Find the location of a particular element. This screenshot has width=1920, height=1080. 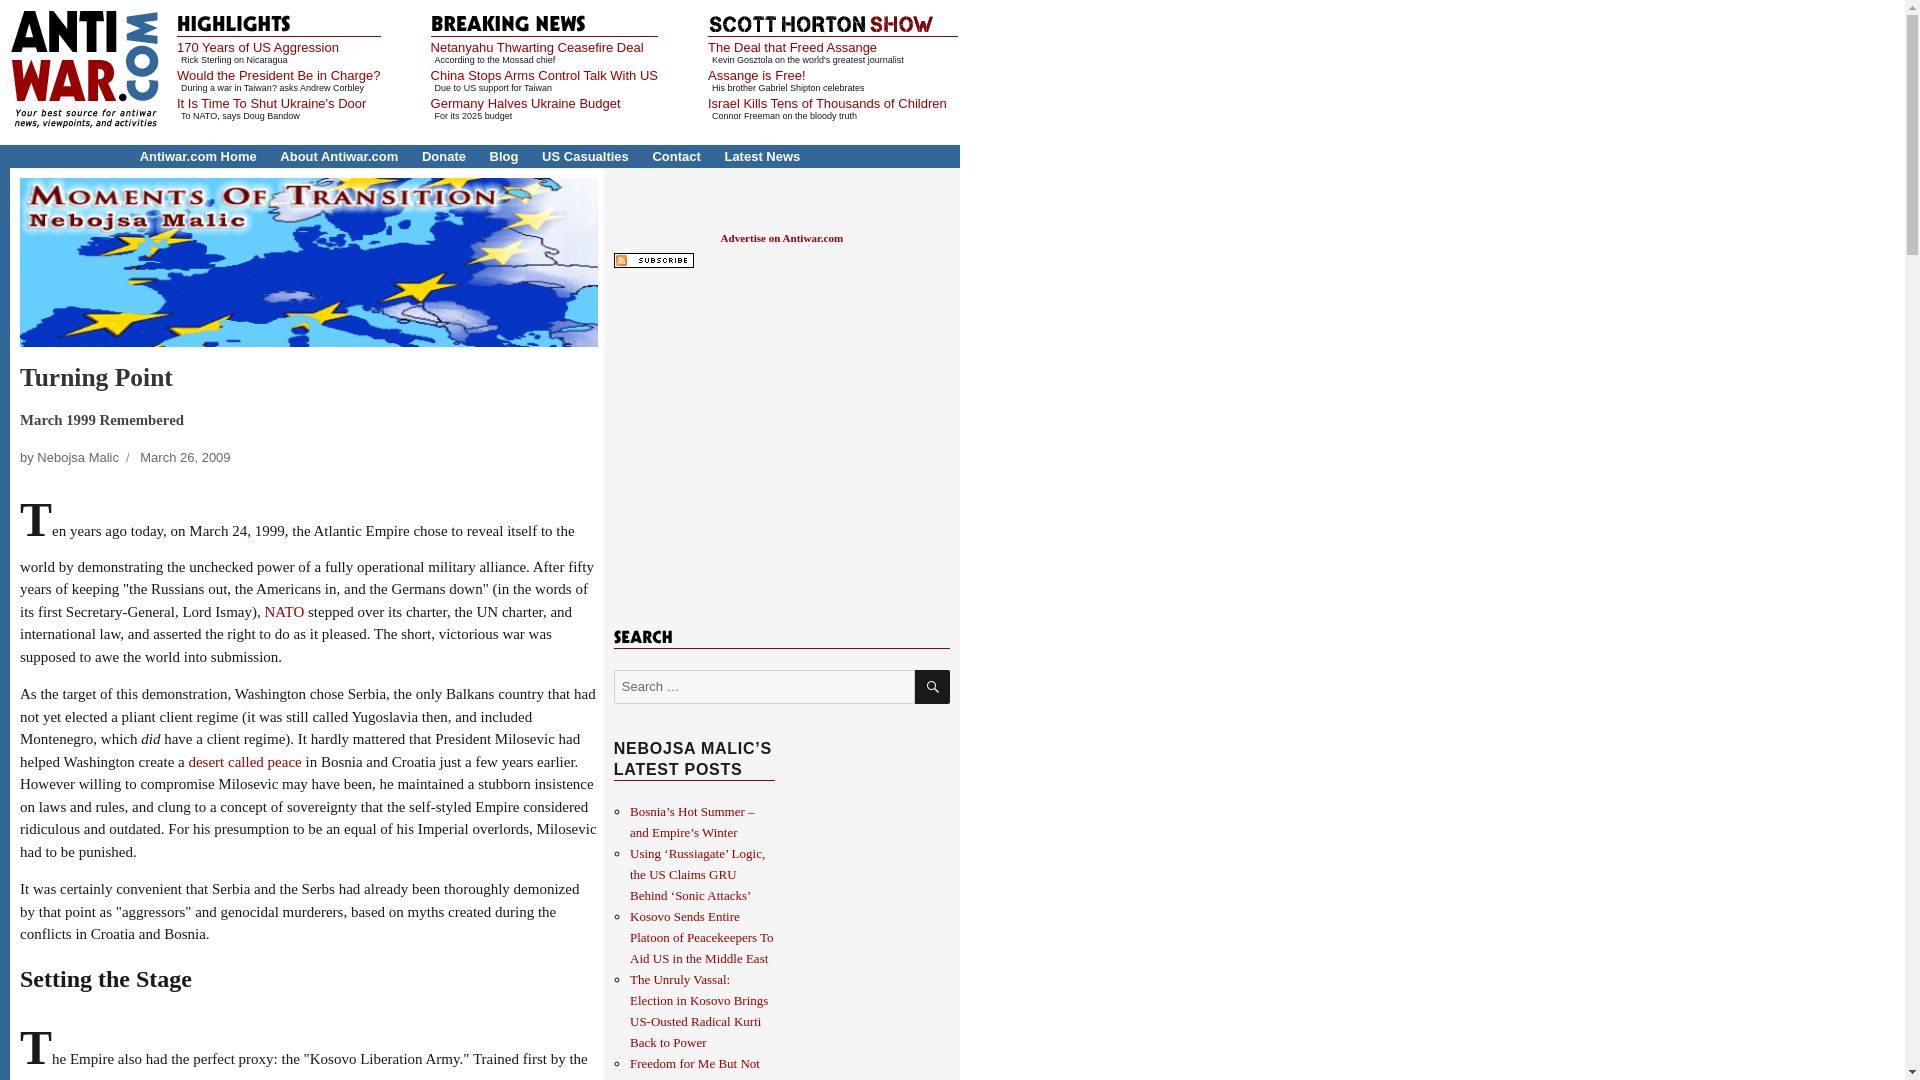

Donate is located at coordinates (444, 156).